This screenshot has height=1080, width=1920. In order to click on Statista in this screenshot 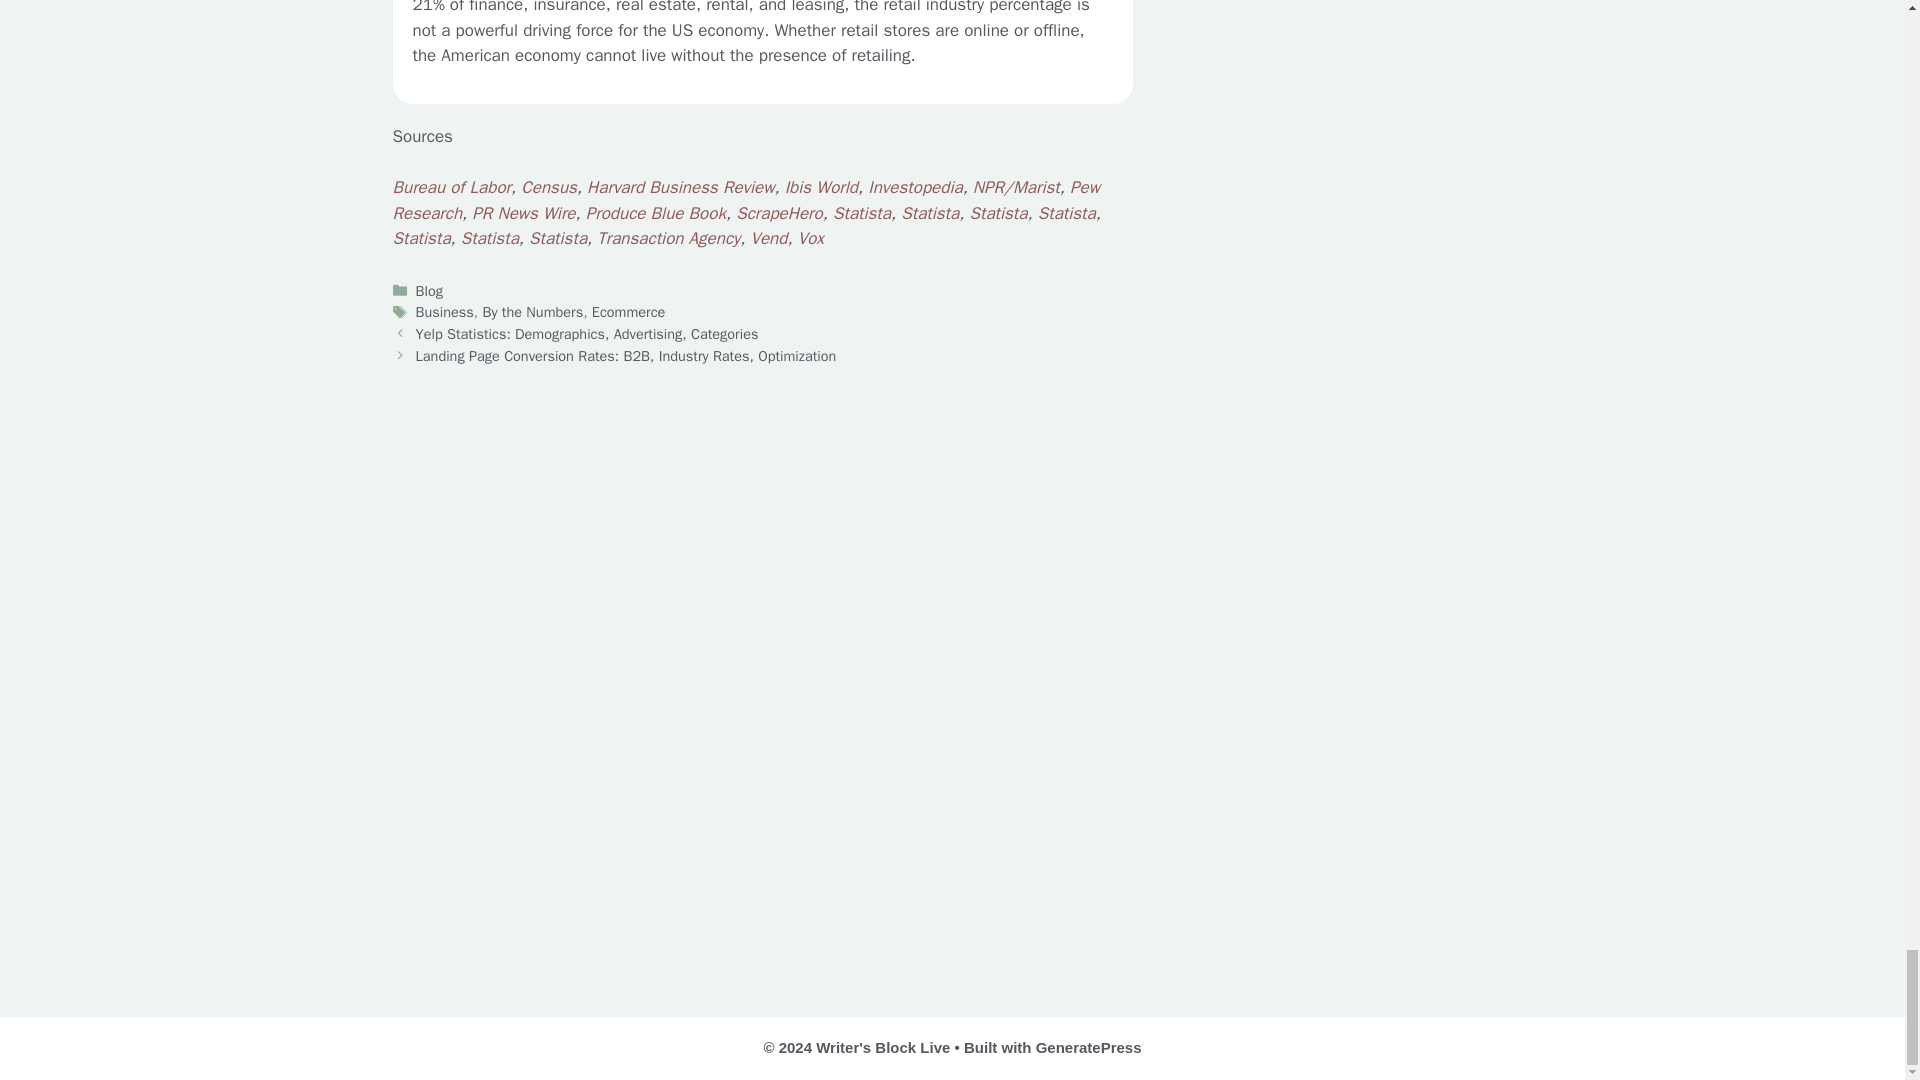, I will do `click(862, 213)`.